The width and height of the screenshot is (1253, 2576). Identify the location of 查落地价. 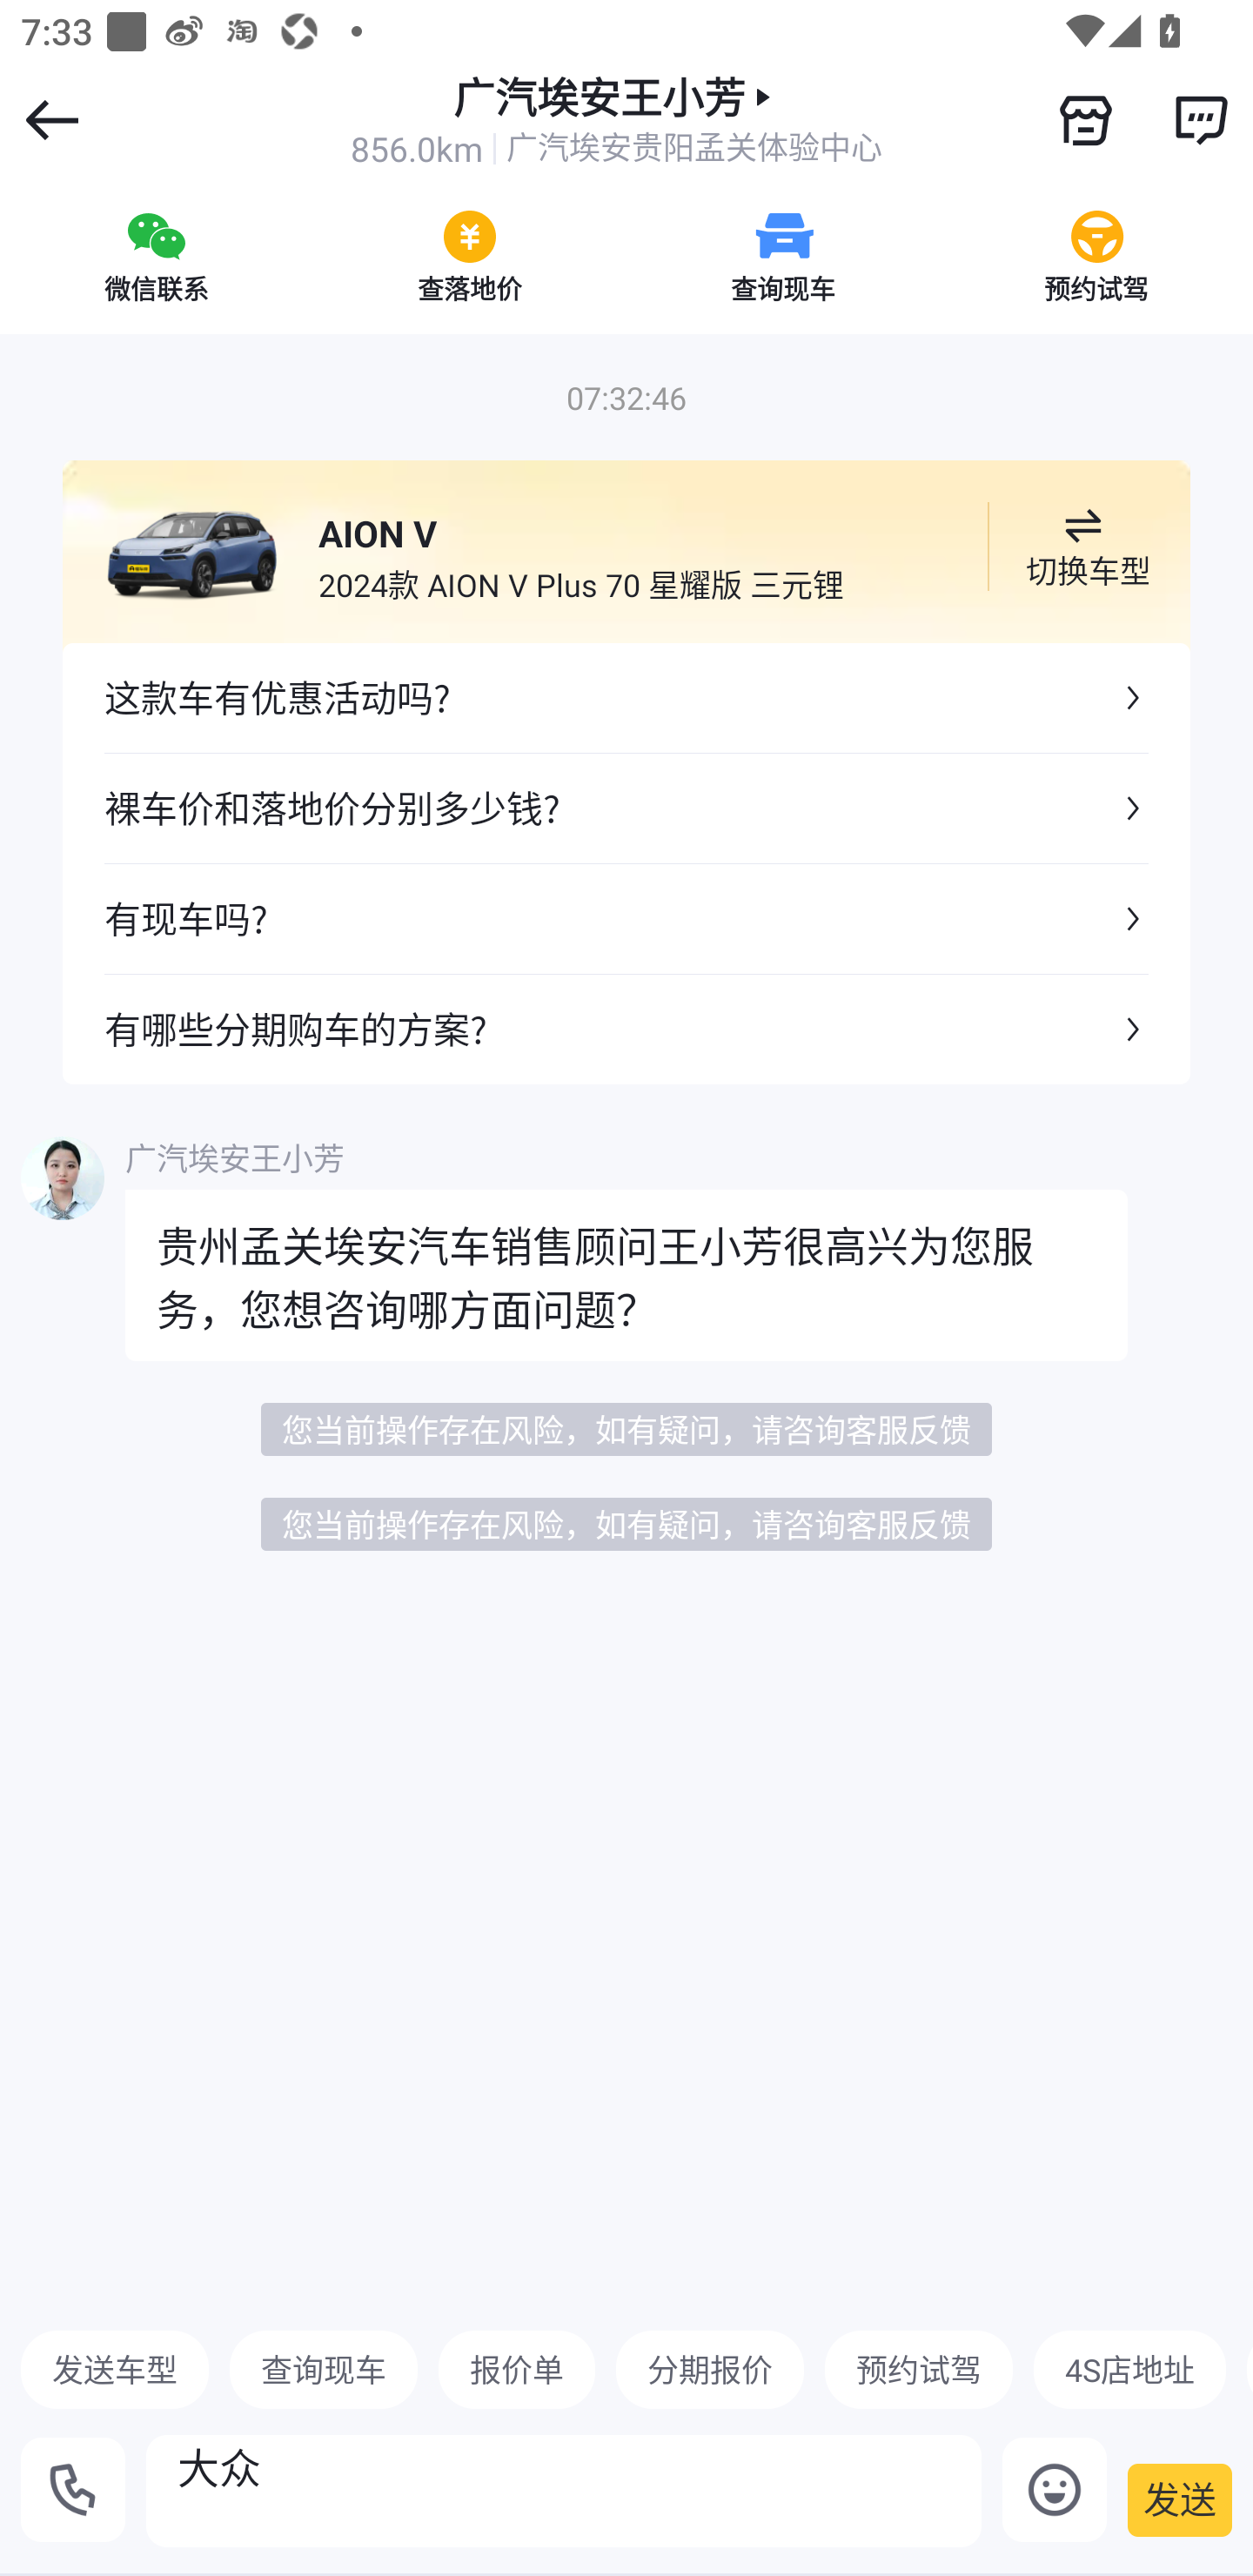
(470, 256).